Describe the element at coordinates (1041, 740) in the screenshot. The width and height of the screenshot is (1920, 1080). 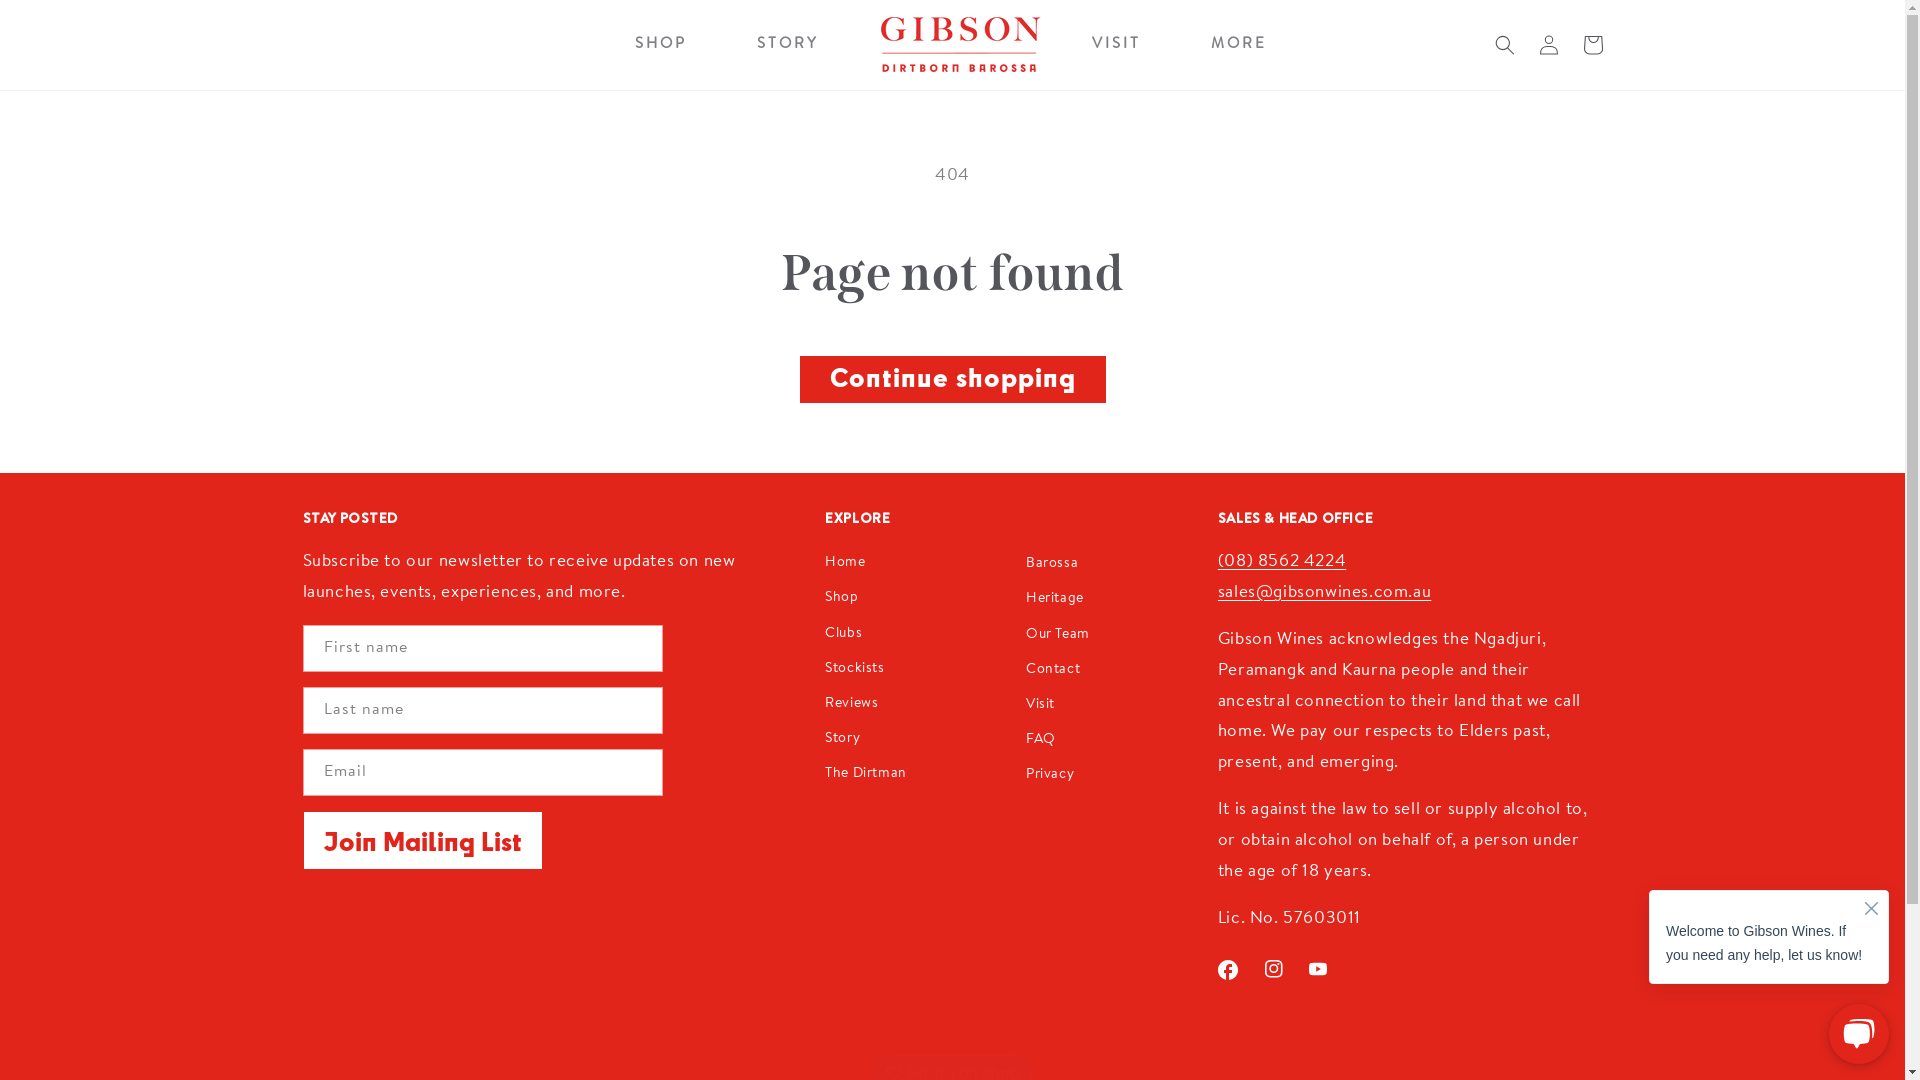
I see `FAQ` at that location.